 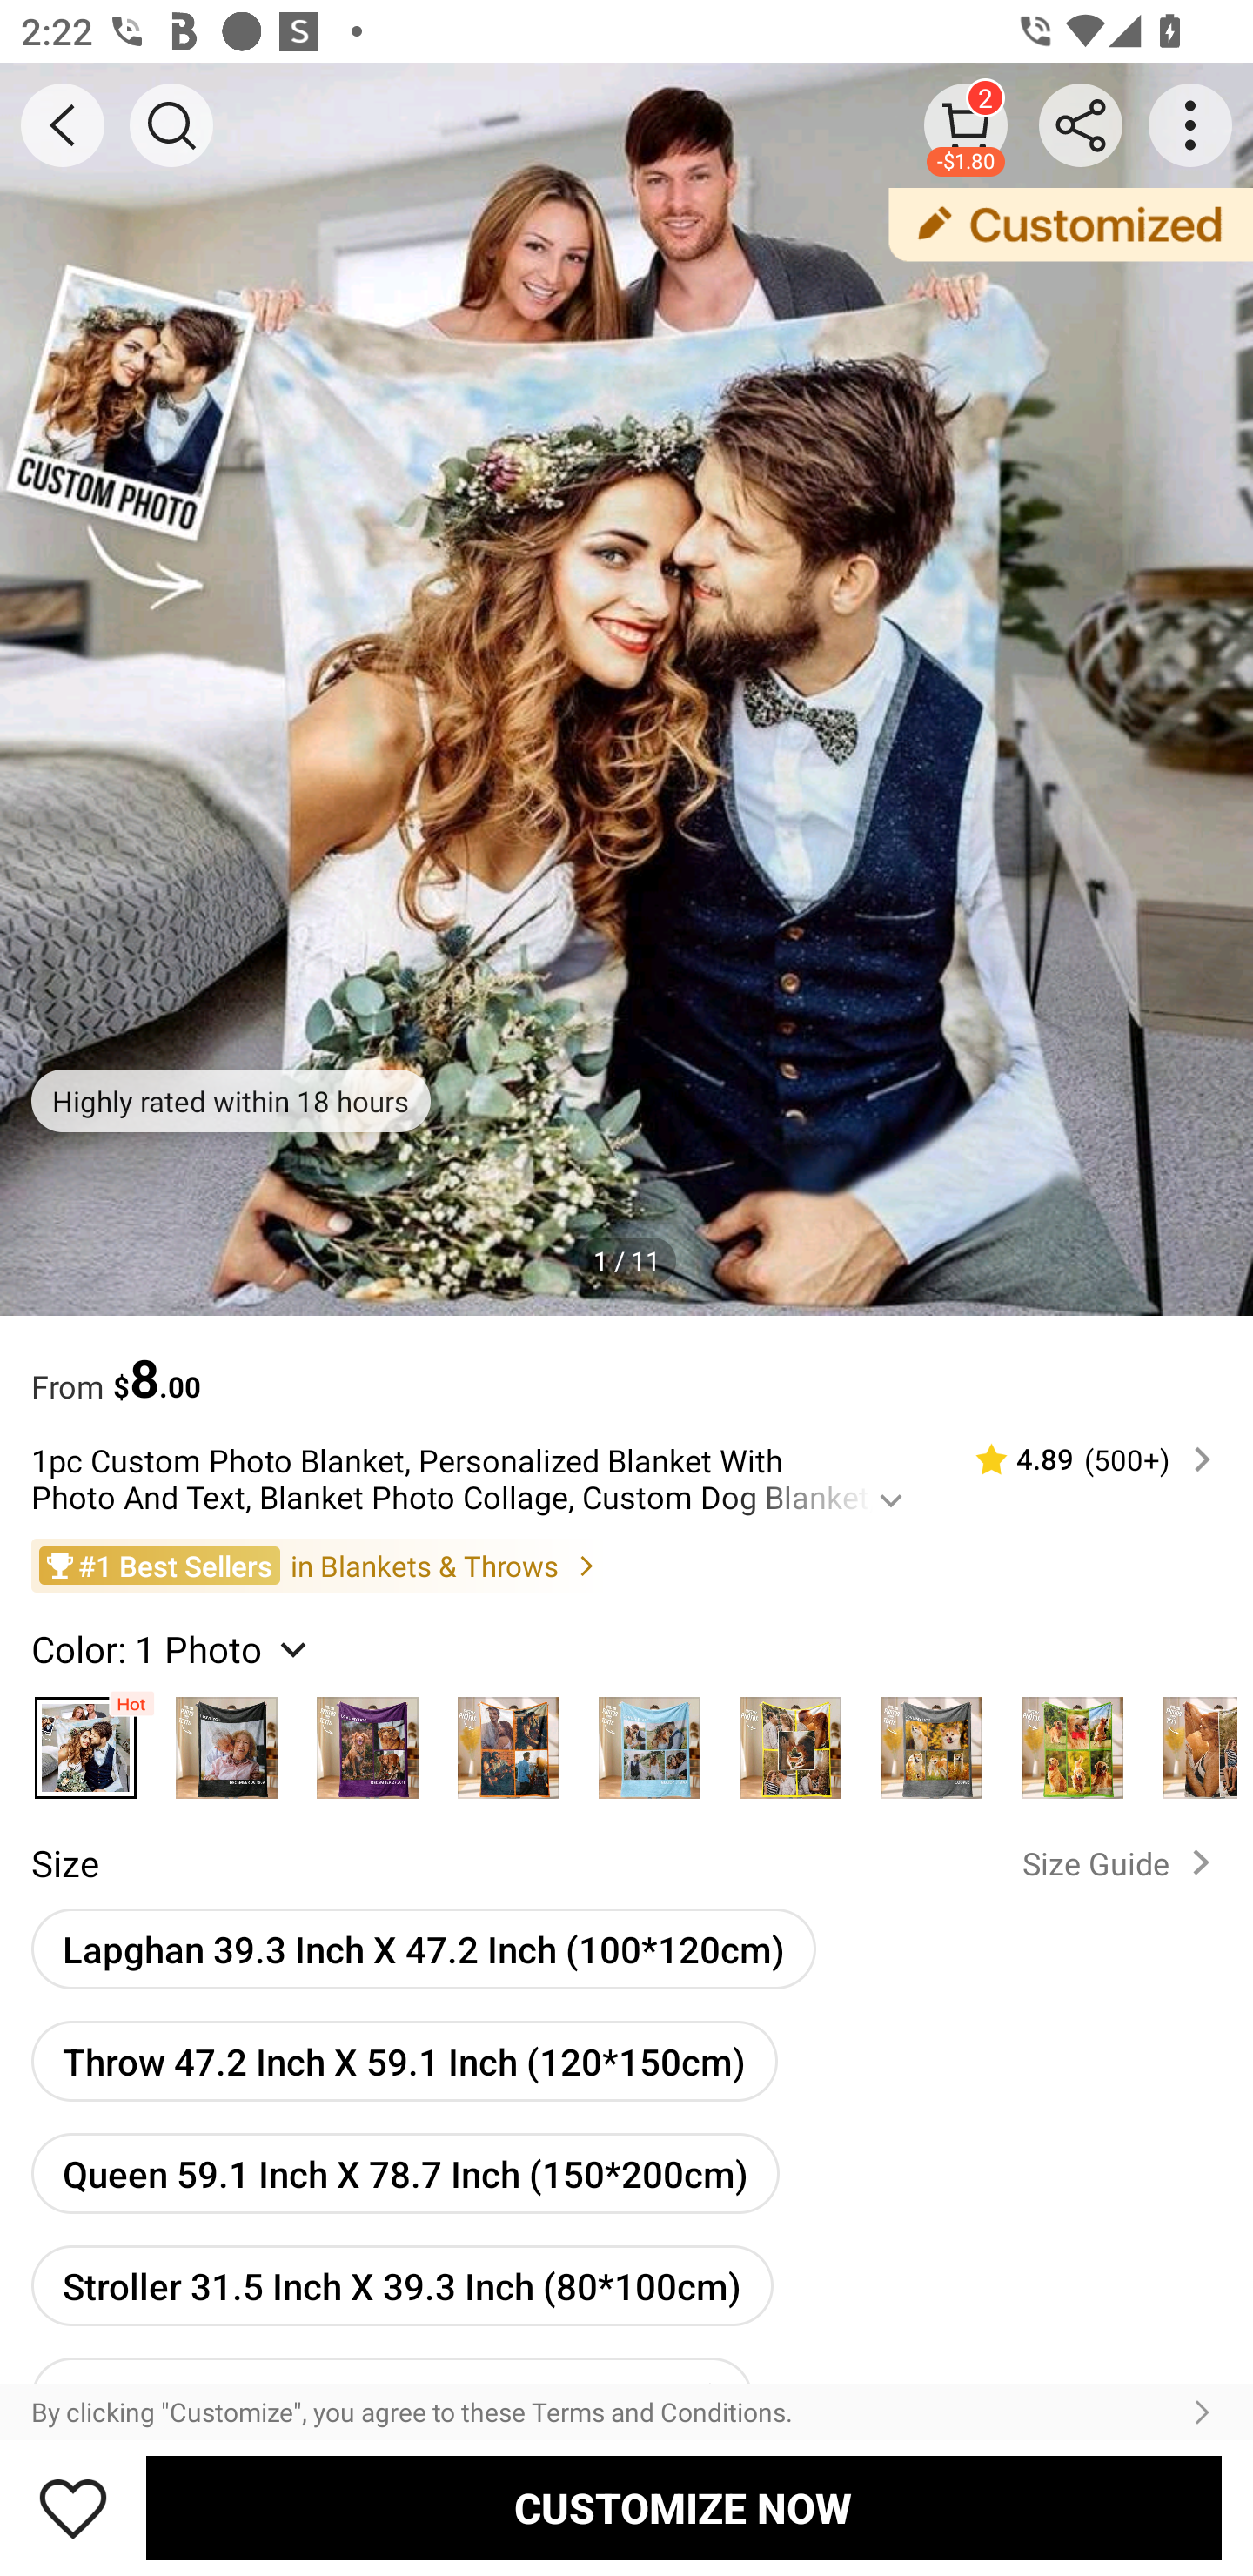 I want to click on 2 -$1.80, so click(x=966, y=124).